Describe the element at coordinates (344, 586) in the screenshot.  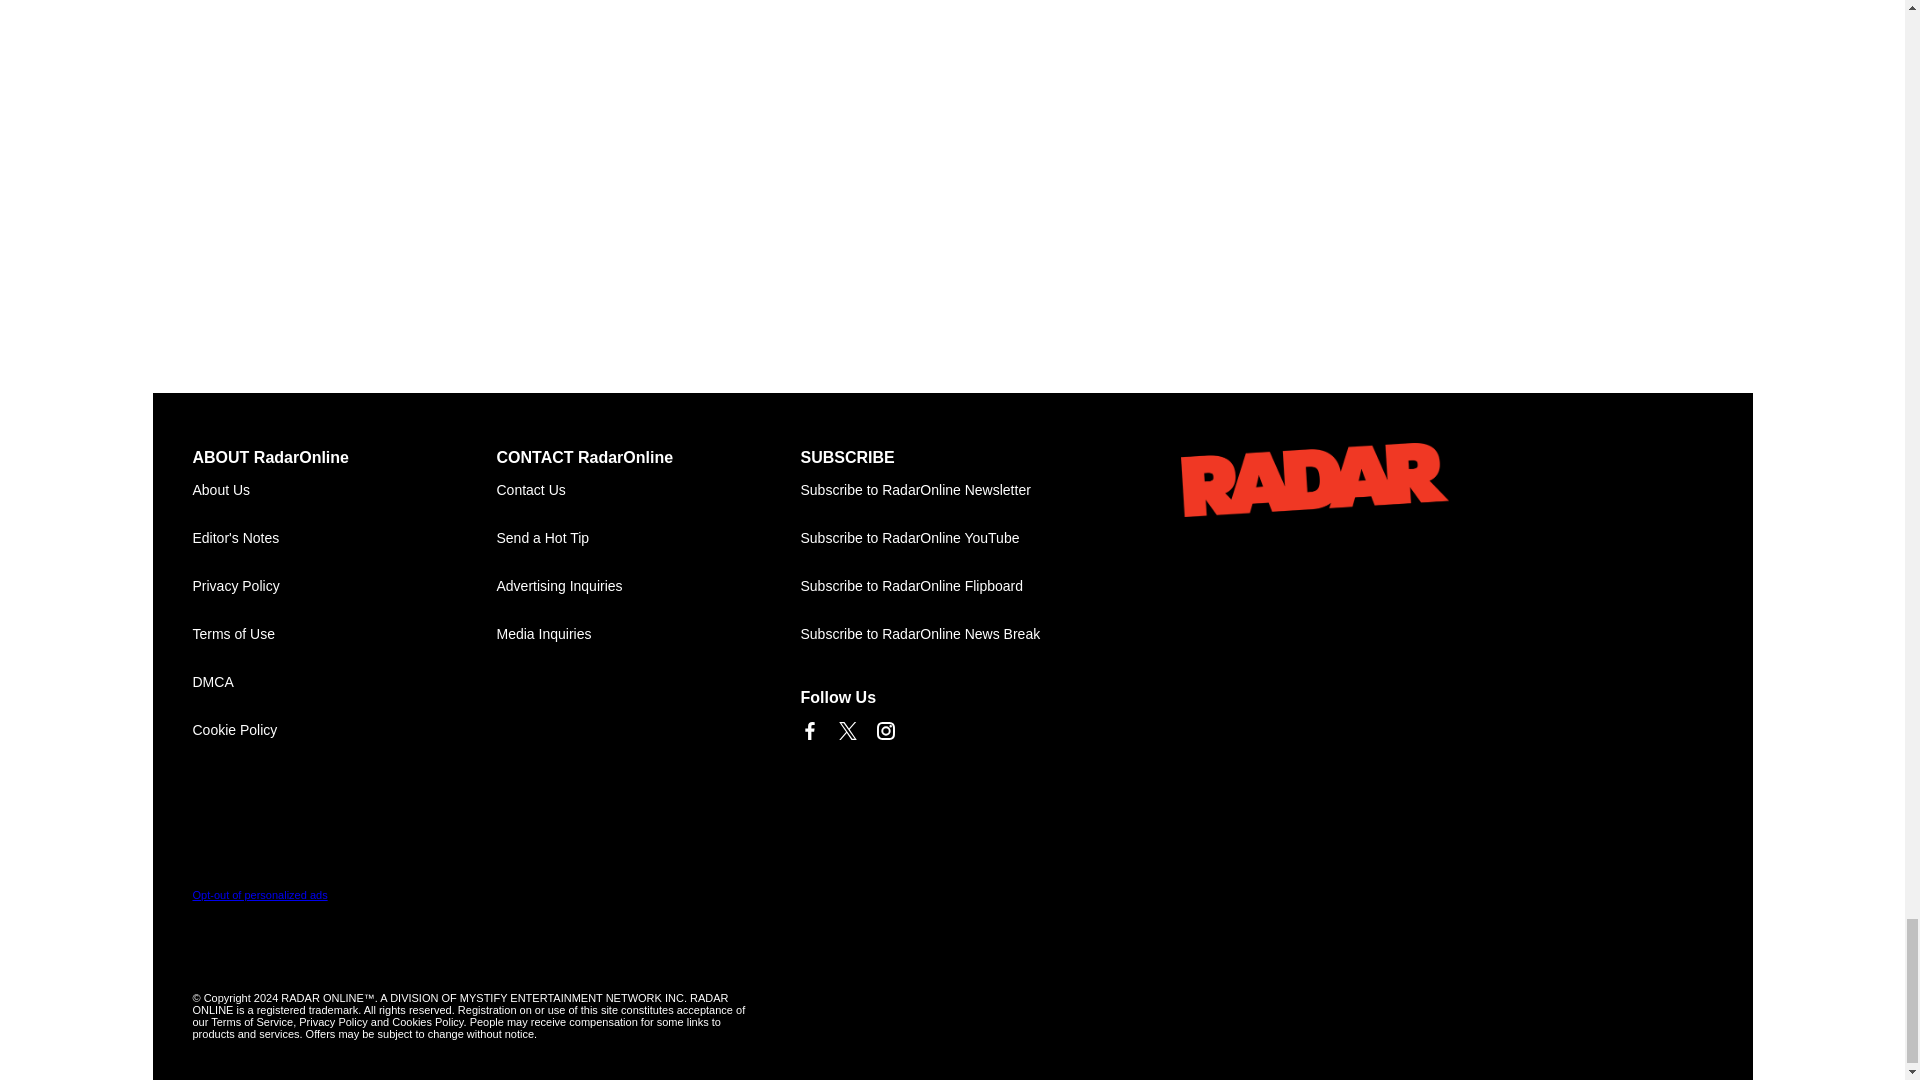
I see `Privacy Policy` at that location.